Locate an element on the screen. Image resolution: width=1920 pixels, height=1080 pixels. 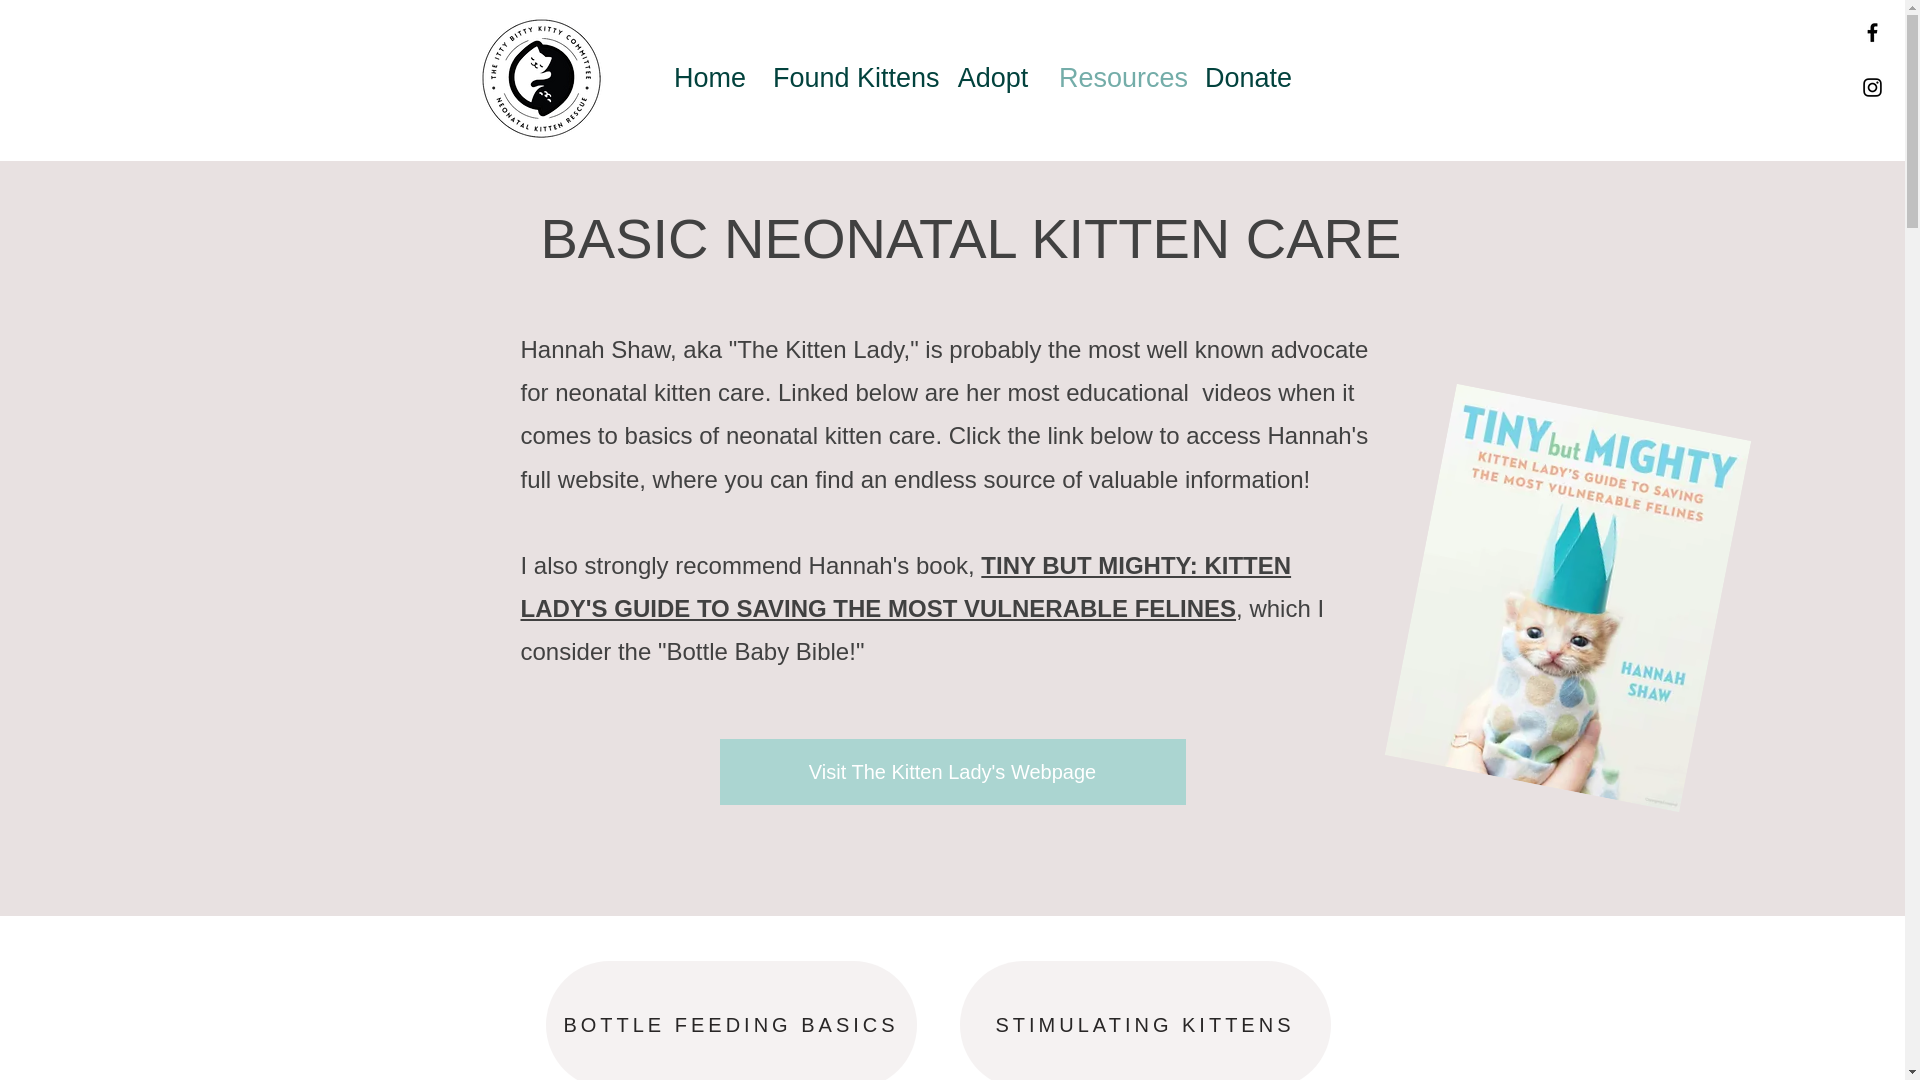
BOTTLE FEEDING BASICS is located at coordinates (731, 1020).